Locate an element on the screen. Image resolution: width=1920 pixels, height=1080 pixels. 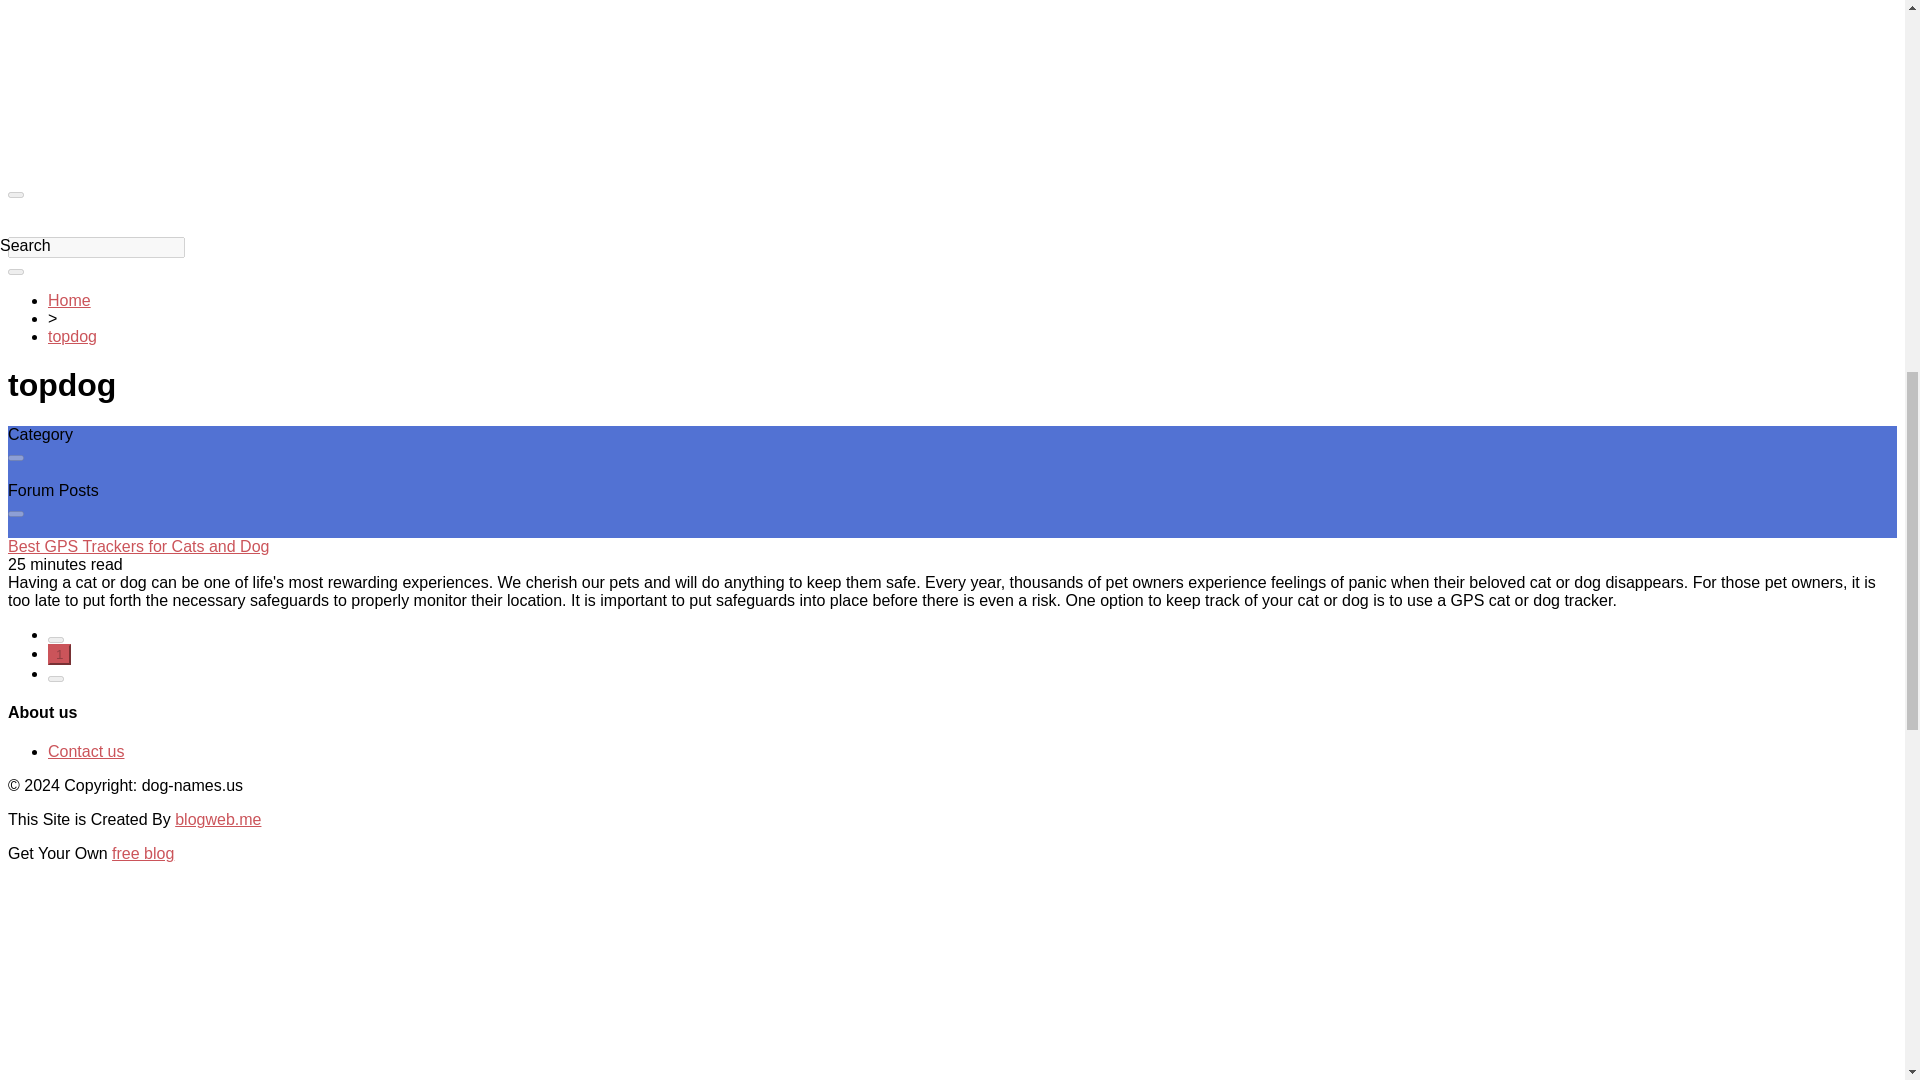
free blog is located at coordinates (142, 852).